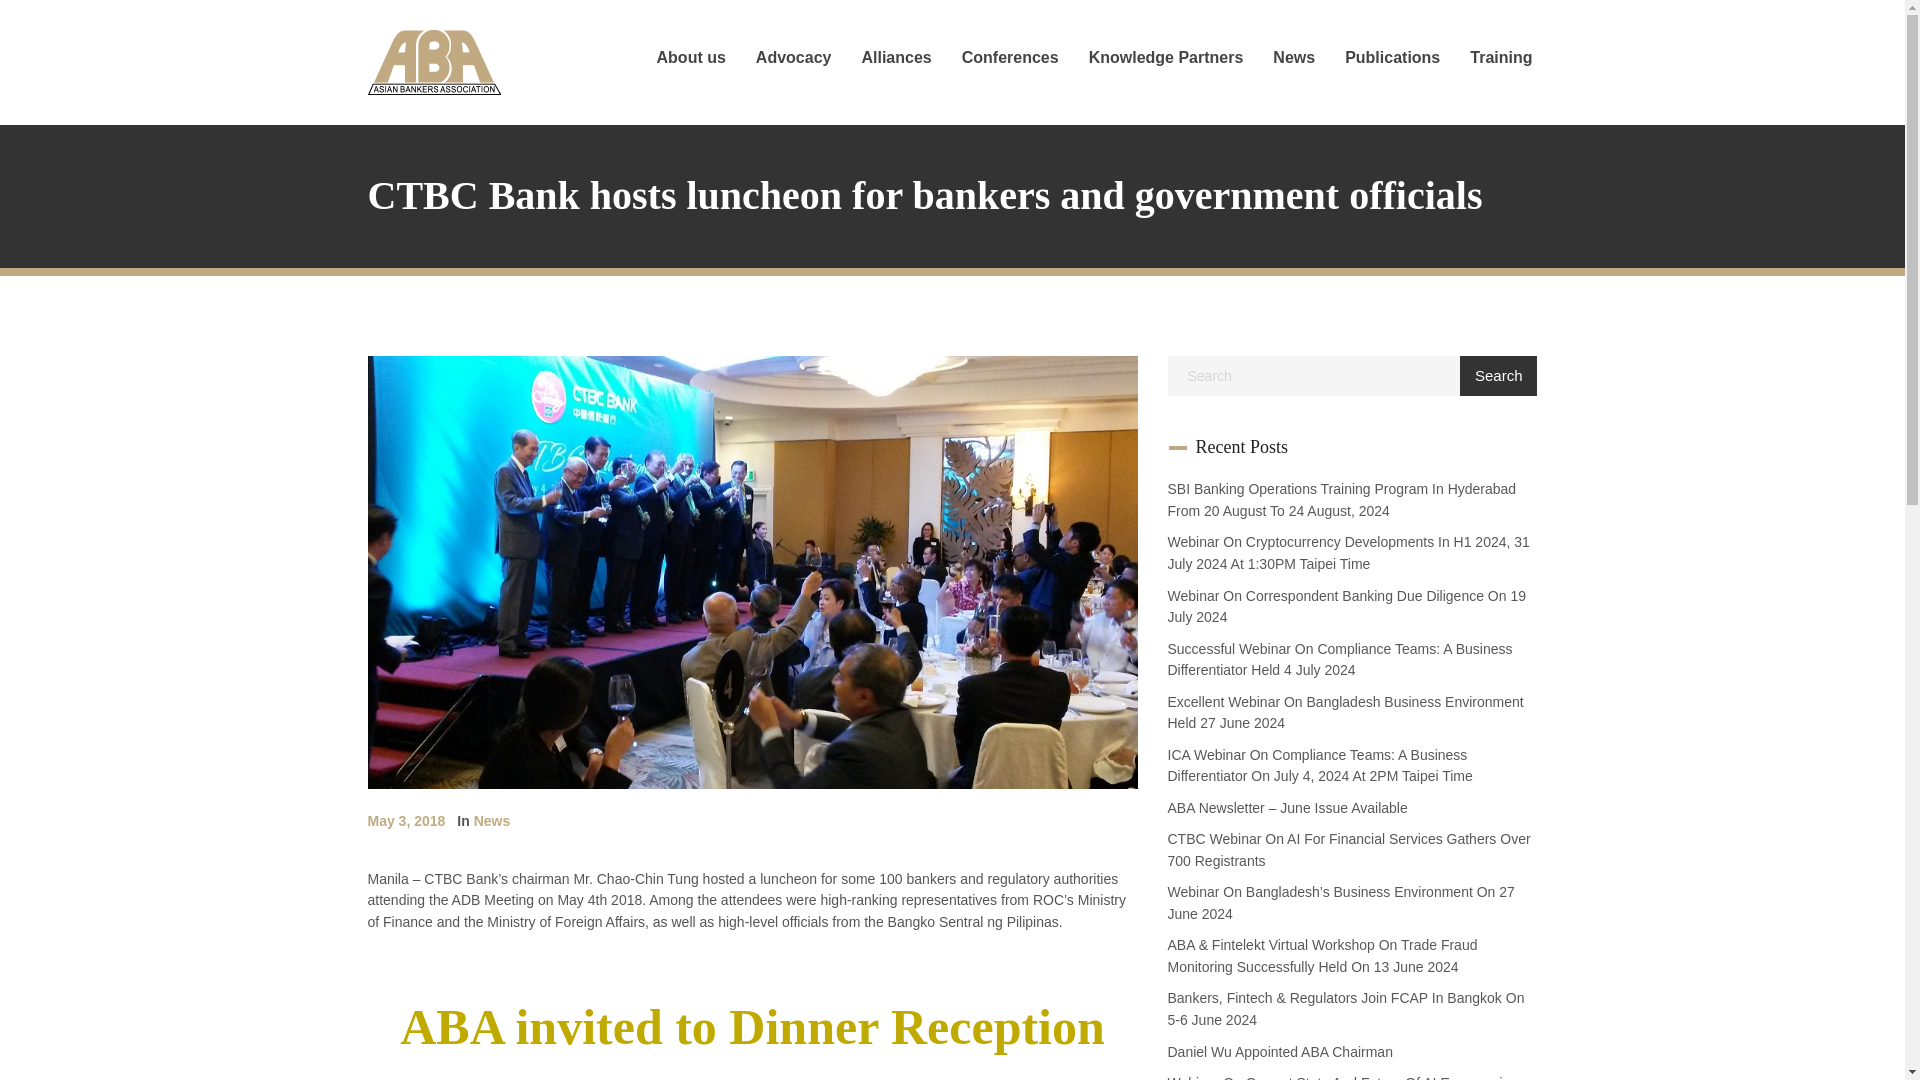 This screenshot has width=1920, height=1080. Describe the element at coordinates (1294, 58) in the screenshot. I see `News` at that location.